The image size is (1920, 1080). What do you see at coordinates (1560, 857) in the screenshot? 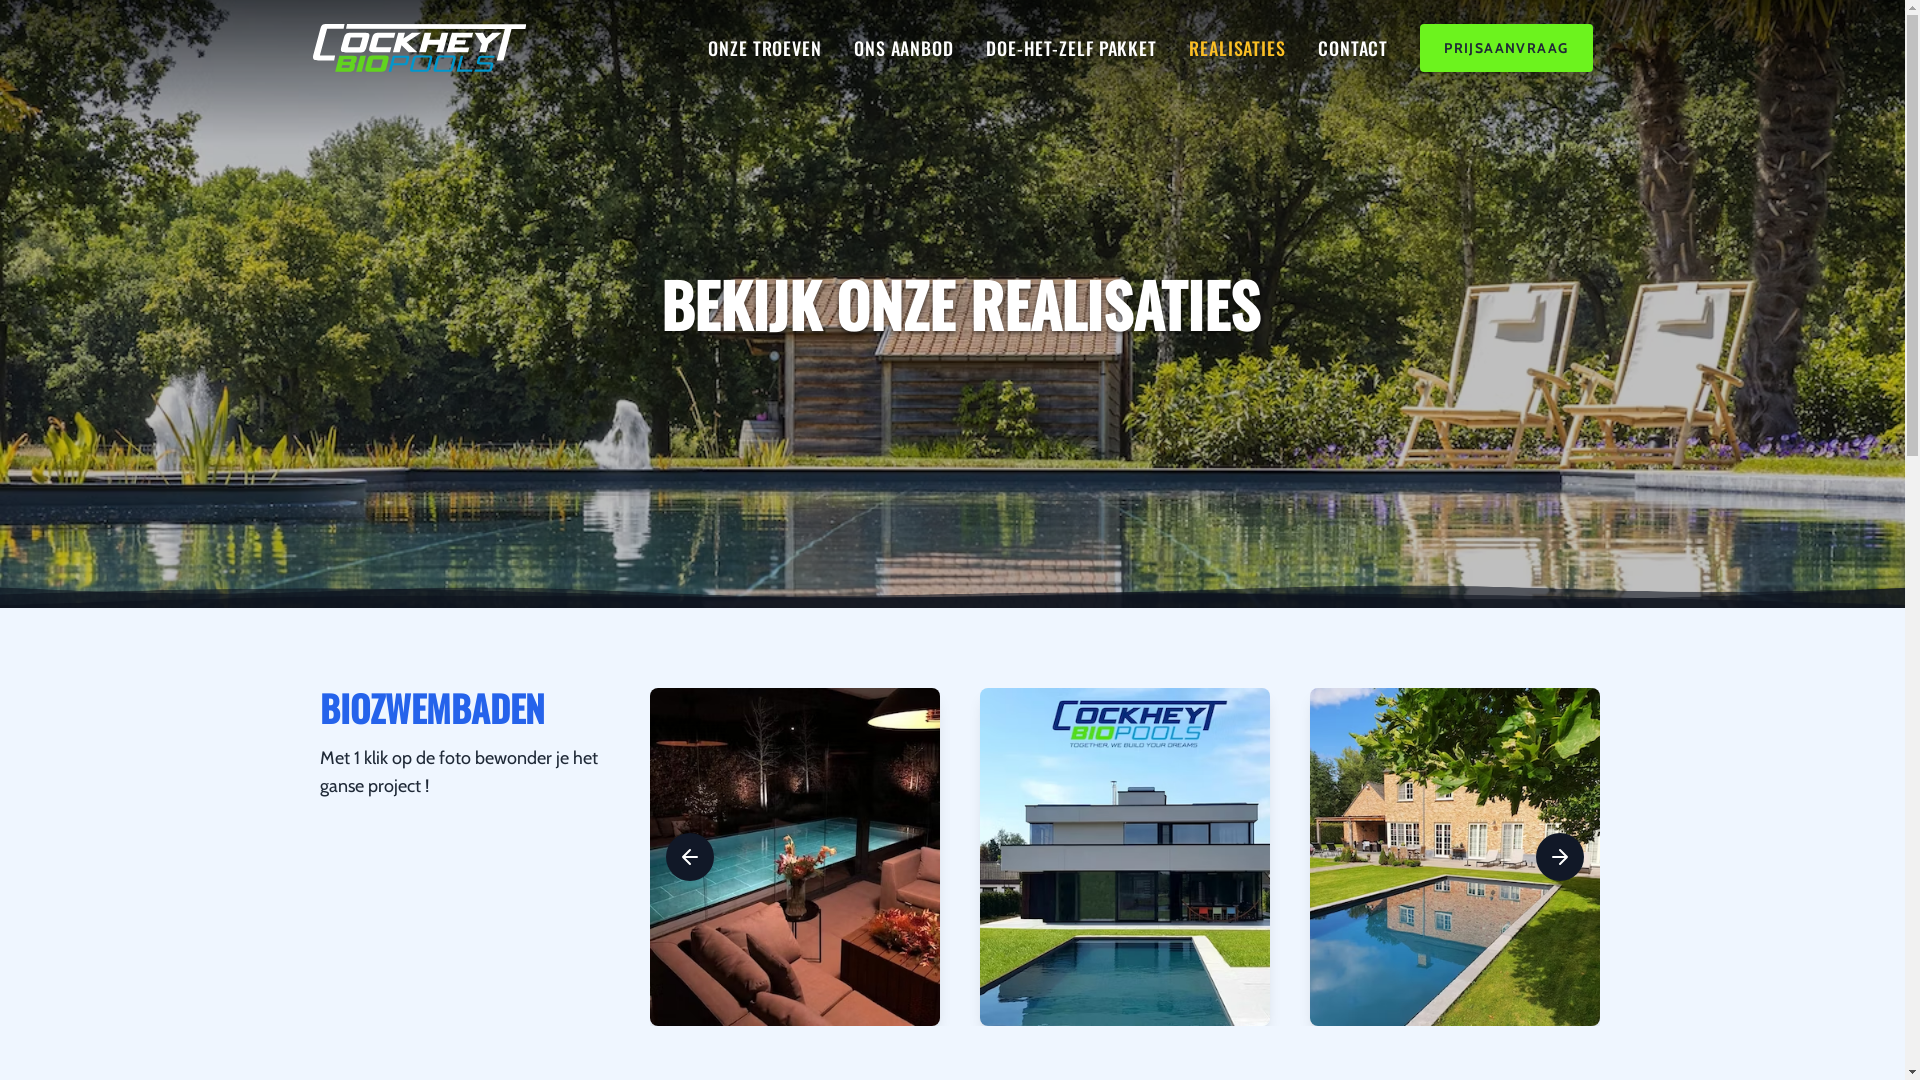
I see `Volgende afbeelding` at bounding box center [1560, 857].